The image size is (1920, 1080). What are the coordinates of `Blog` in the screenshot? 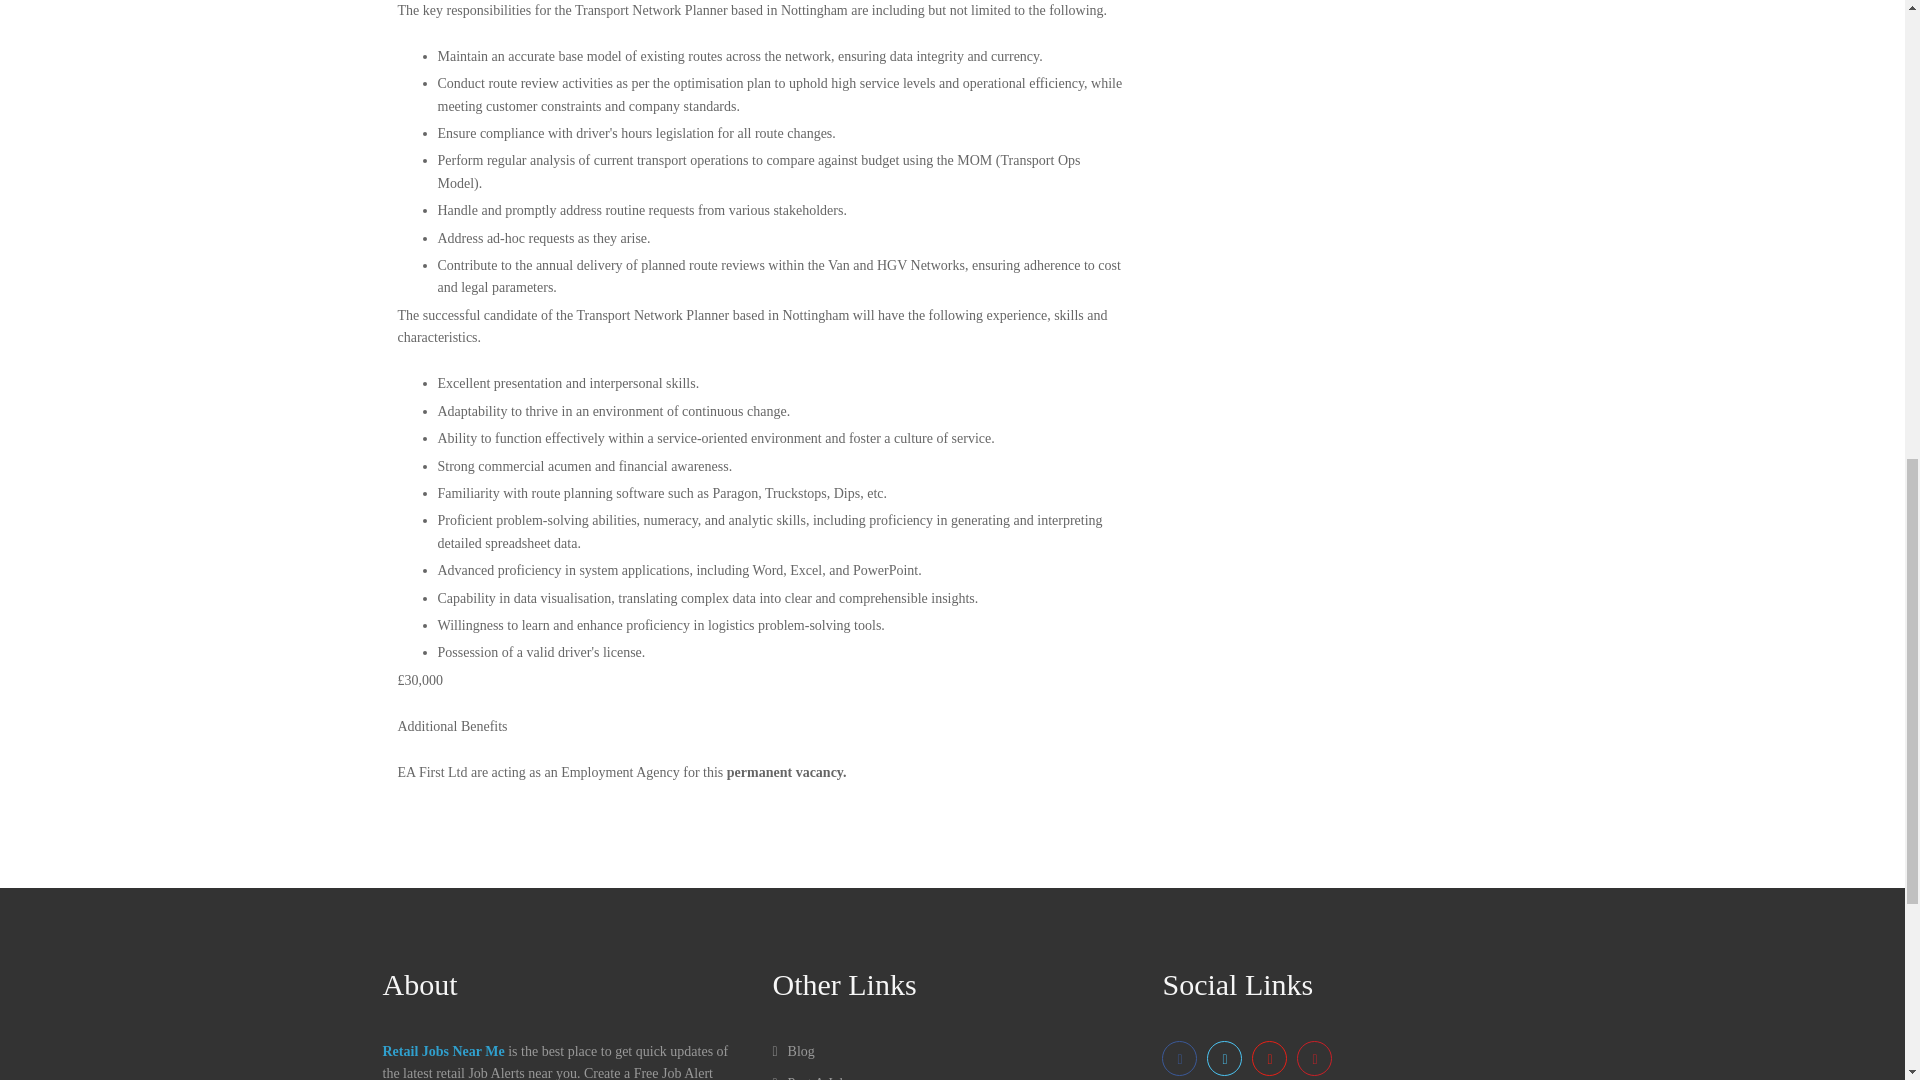 It's located at (792, 1052).